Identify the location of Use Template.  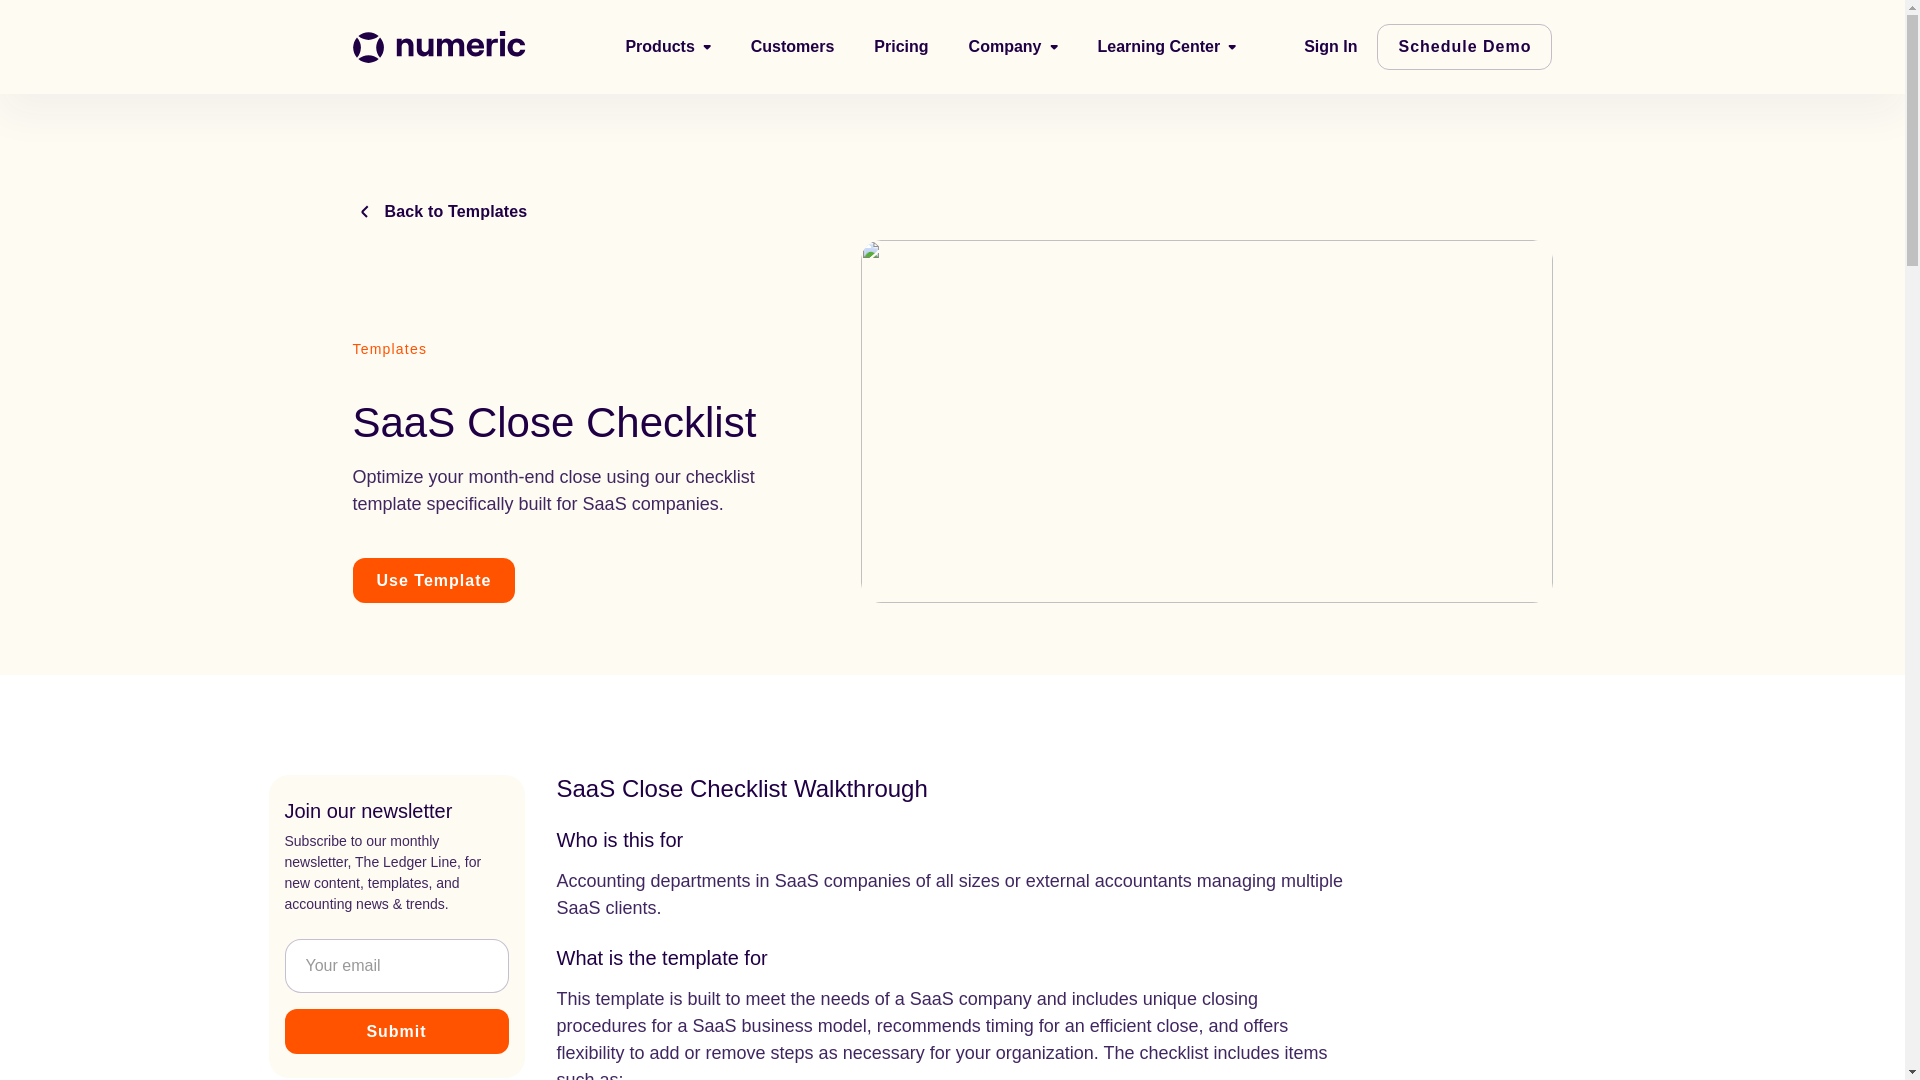
(432, 580).